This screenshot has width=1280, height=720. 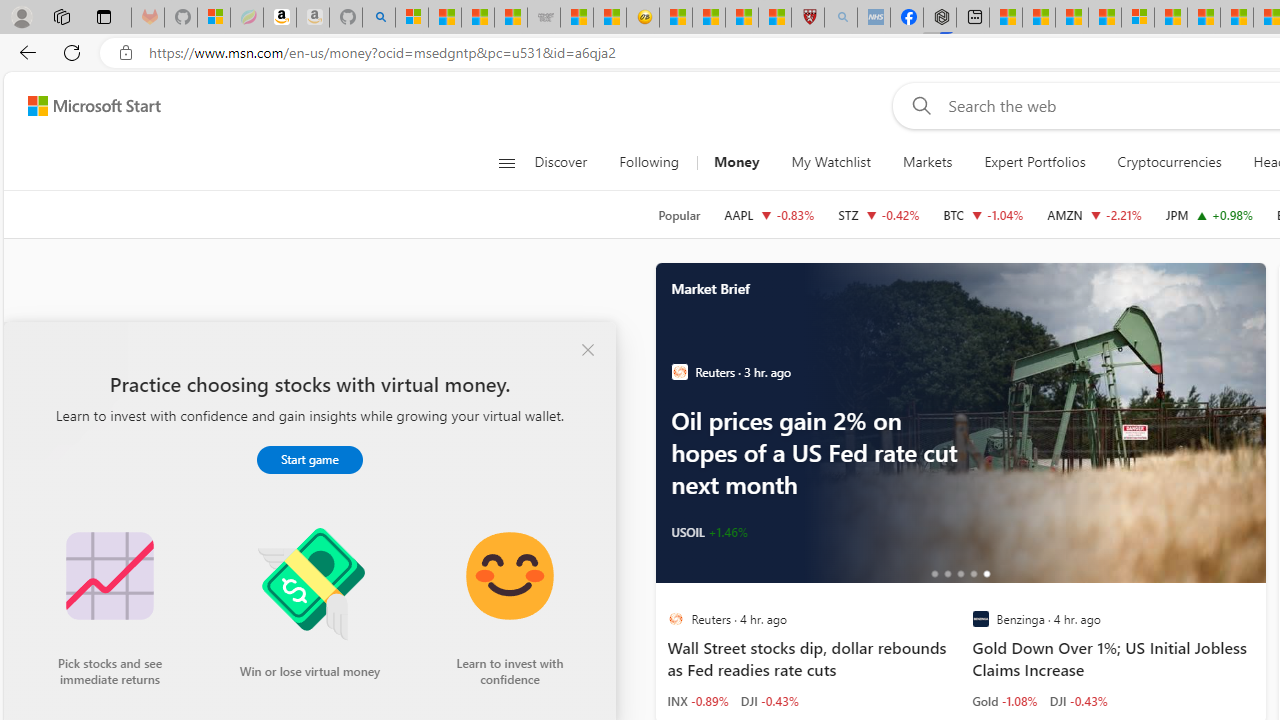 What do you see at coordinates (980, 619) in the screenshot?
I see `Benzinga` at bounding box center [980, 619].